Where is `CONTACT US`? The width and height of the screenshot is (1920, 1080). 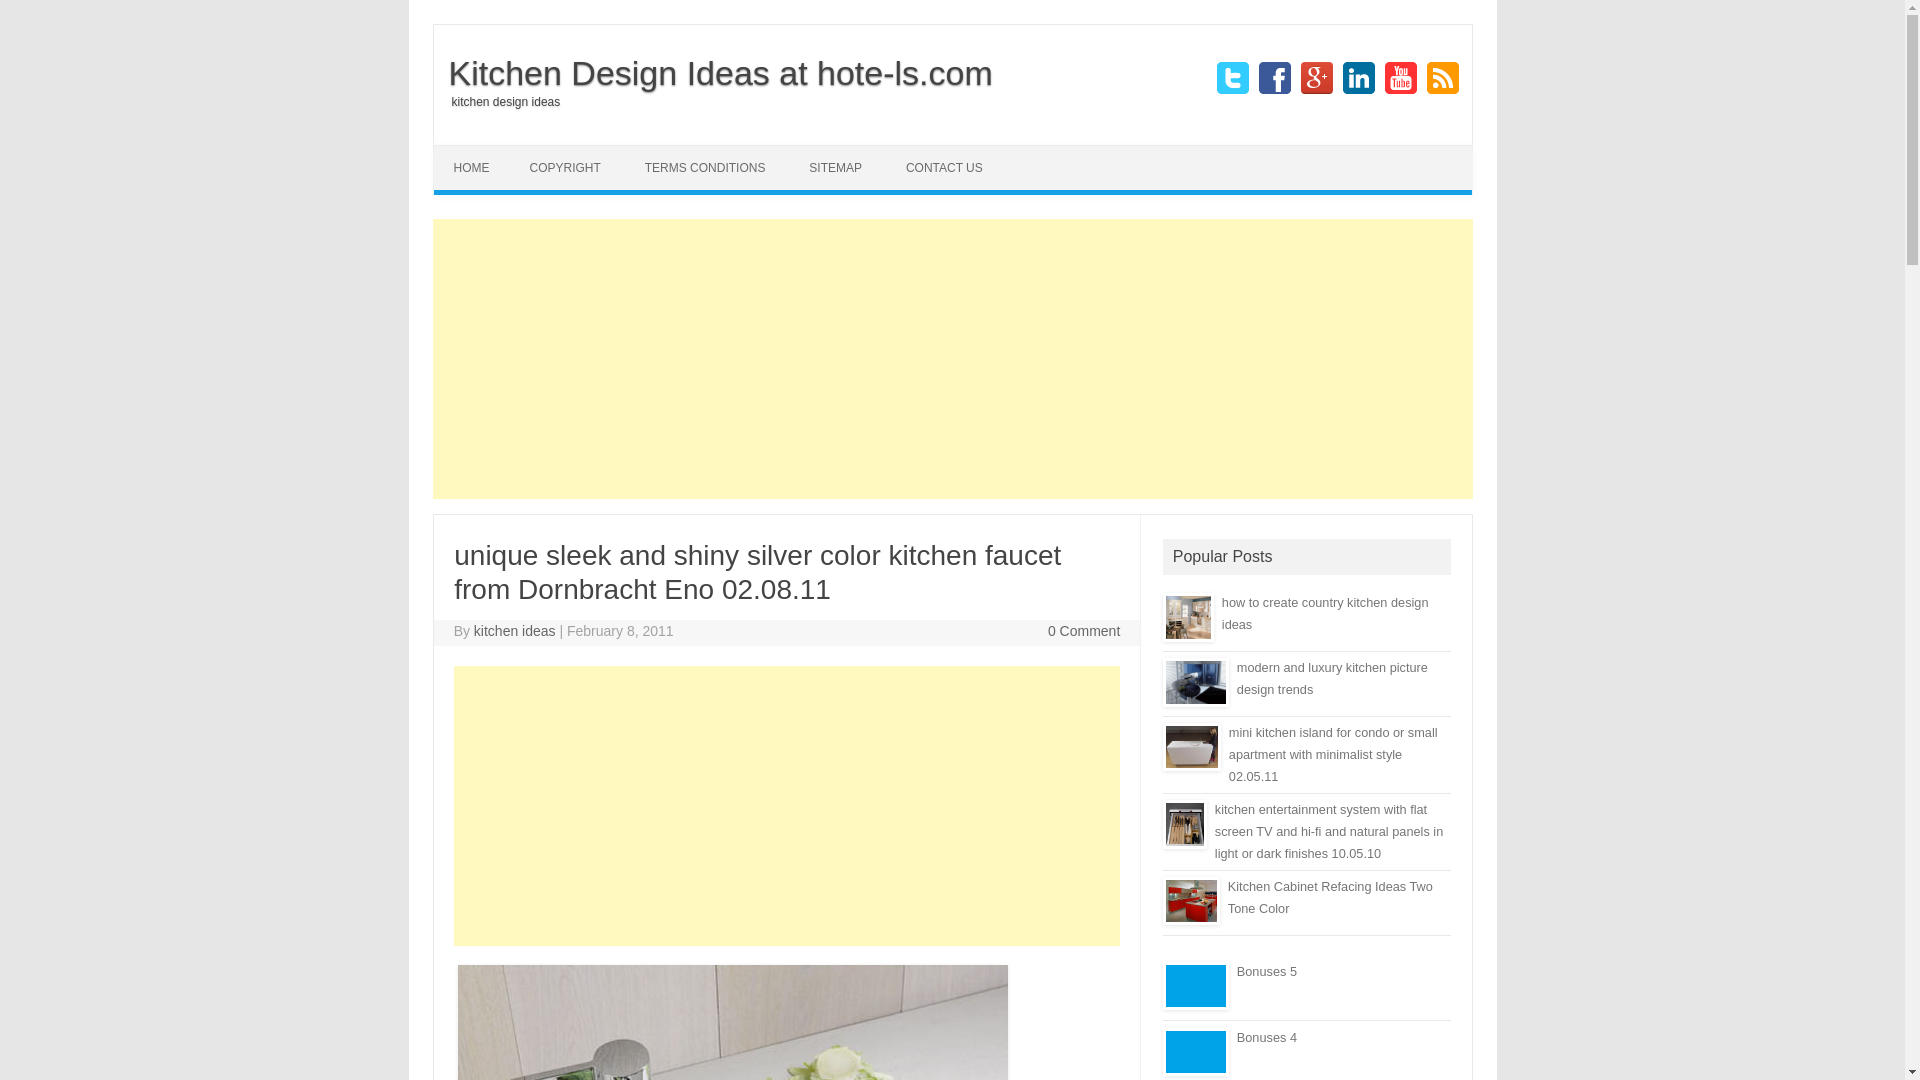
CONTACT US is located at coordinates (944, 168).